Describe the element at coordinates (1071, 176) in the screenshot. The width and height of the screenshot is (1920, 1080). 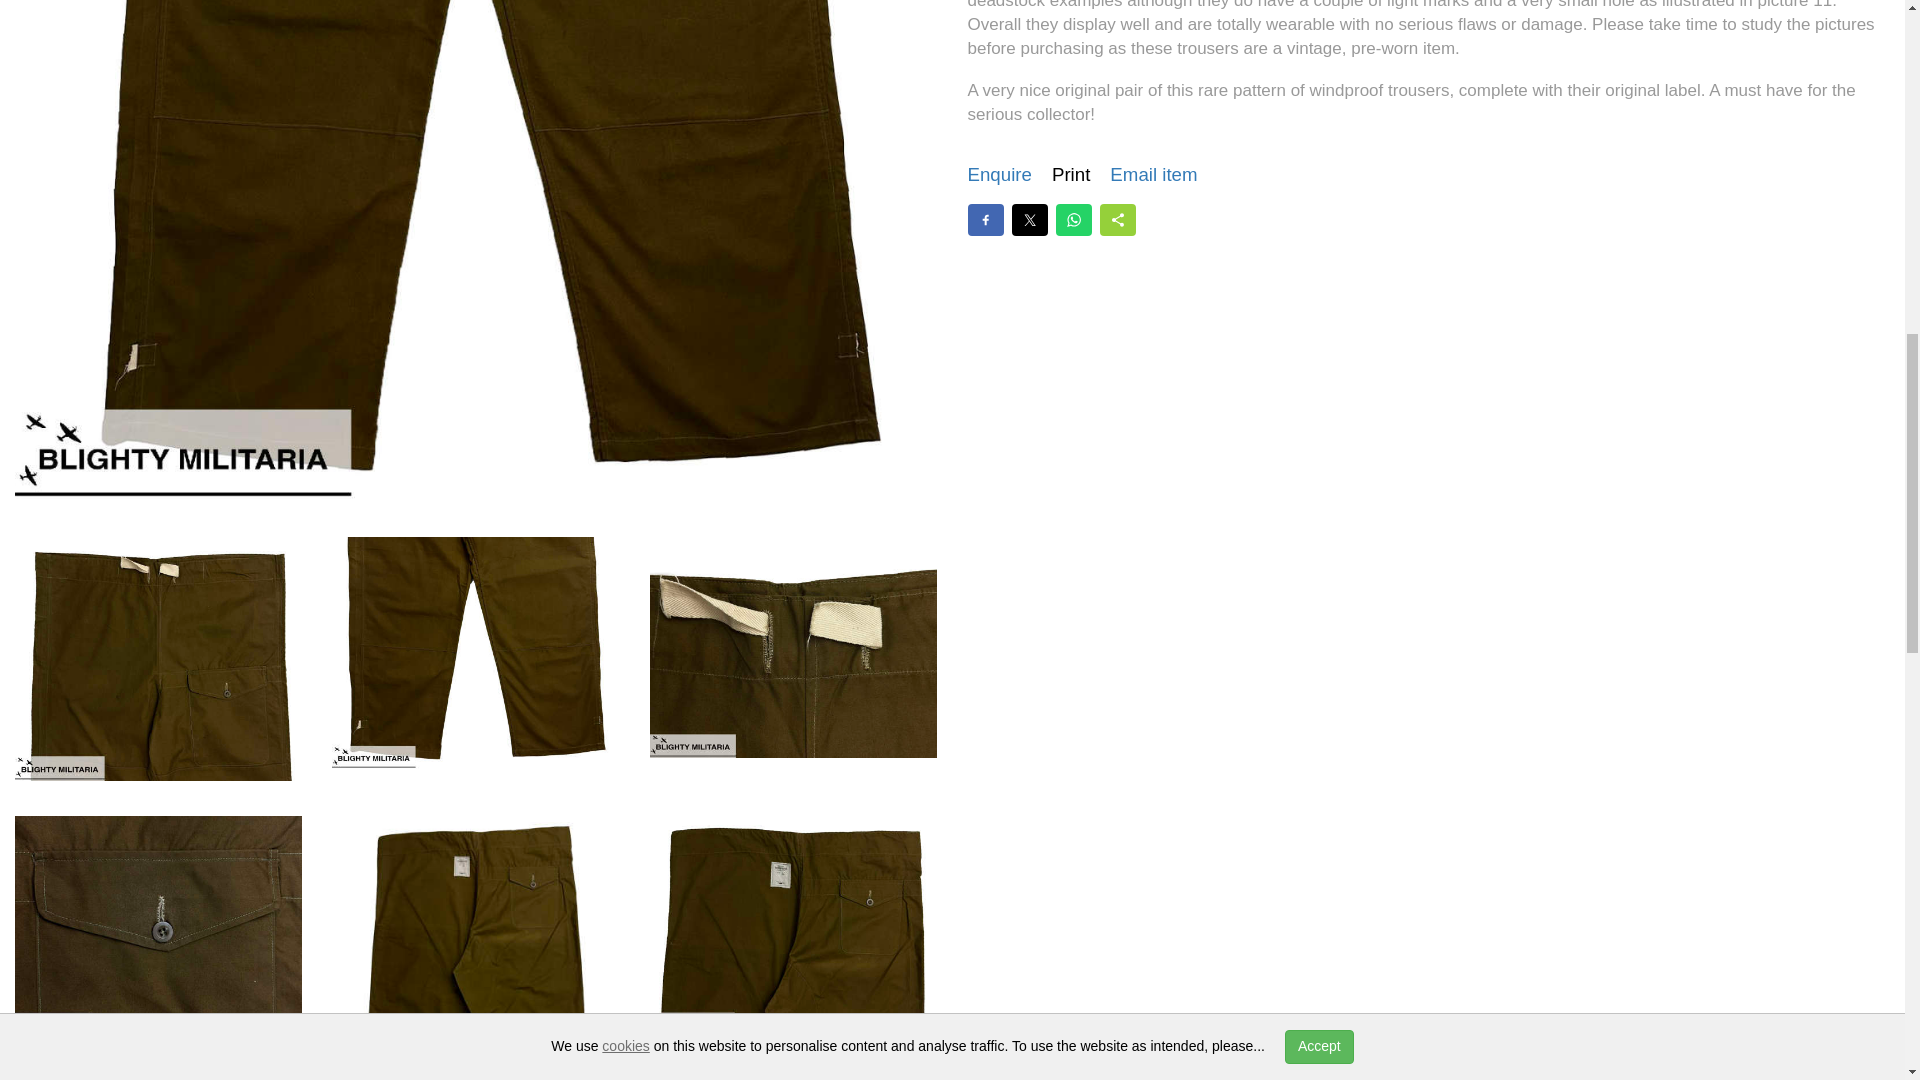
I see `Print` at that location.